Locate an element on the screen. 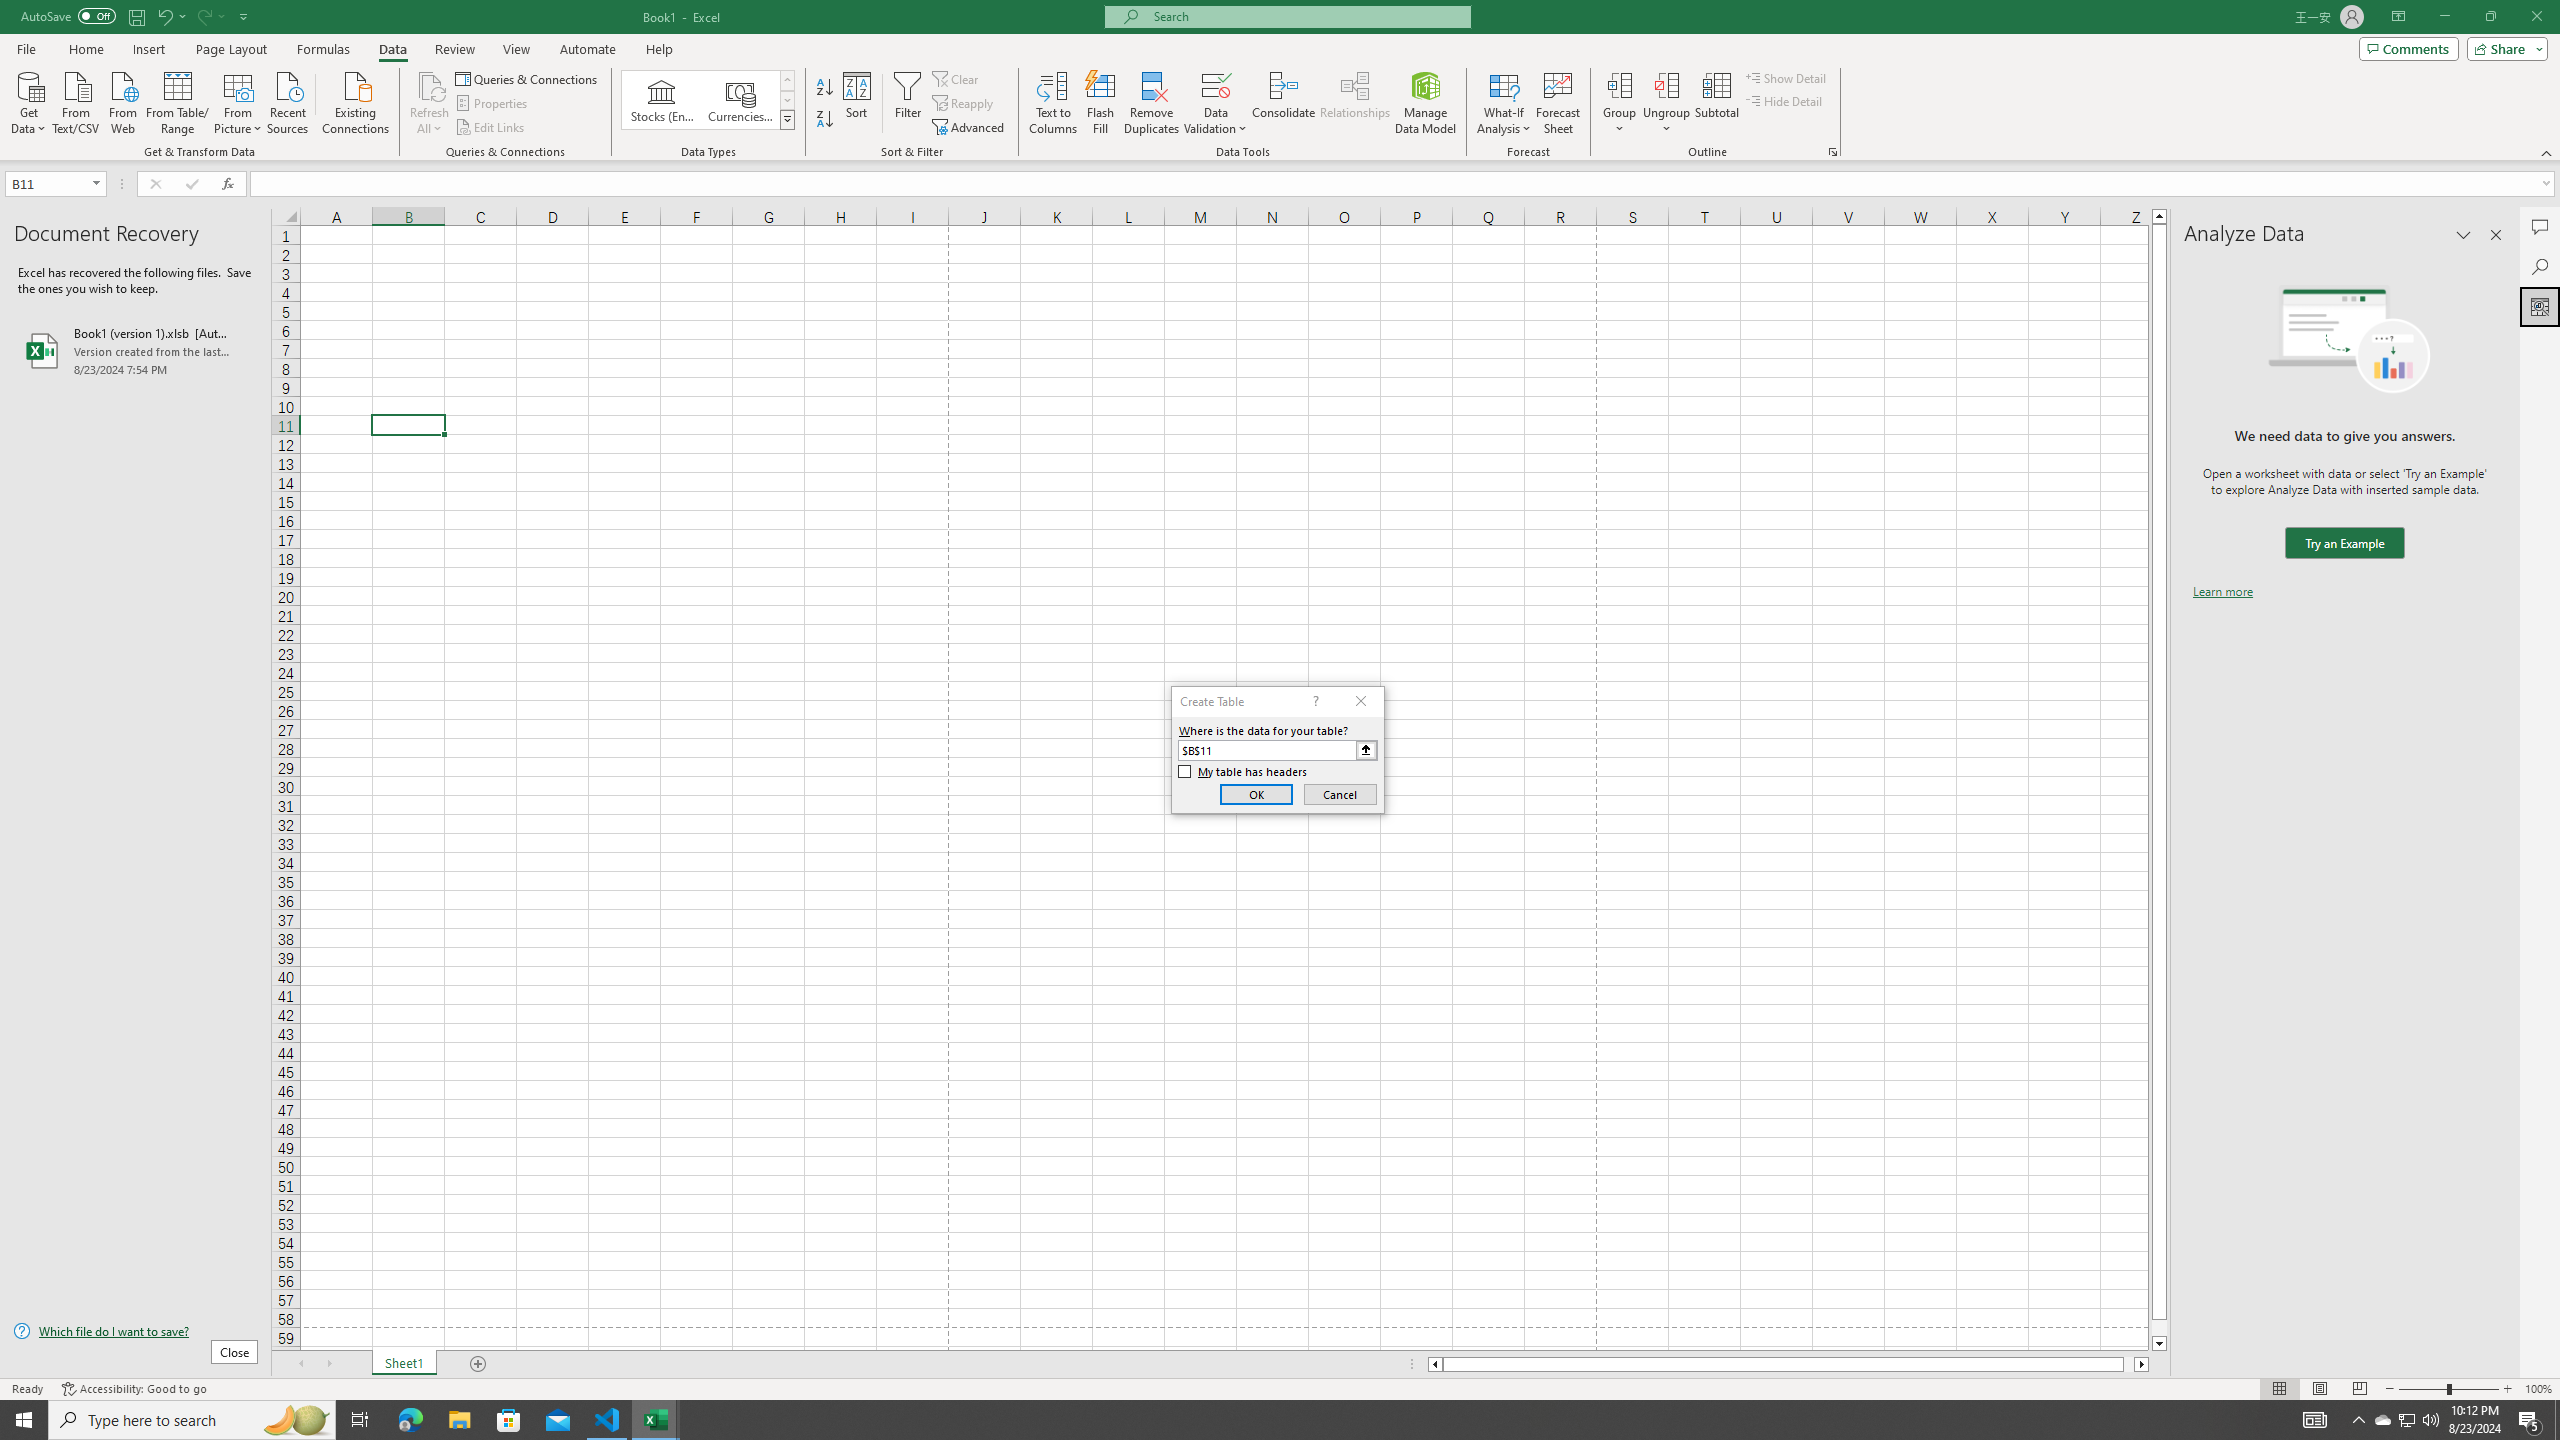 This screenshot has width=2560, height=1440. Relationships is located at coordinates (1355, 103).